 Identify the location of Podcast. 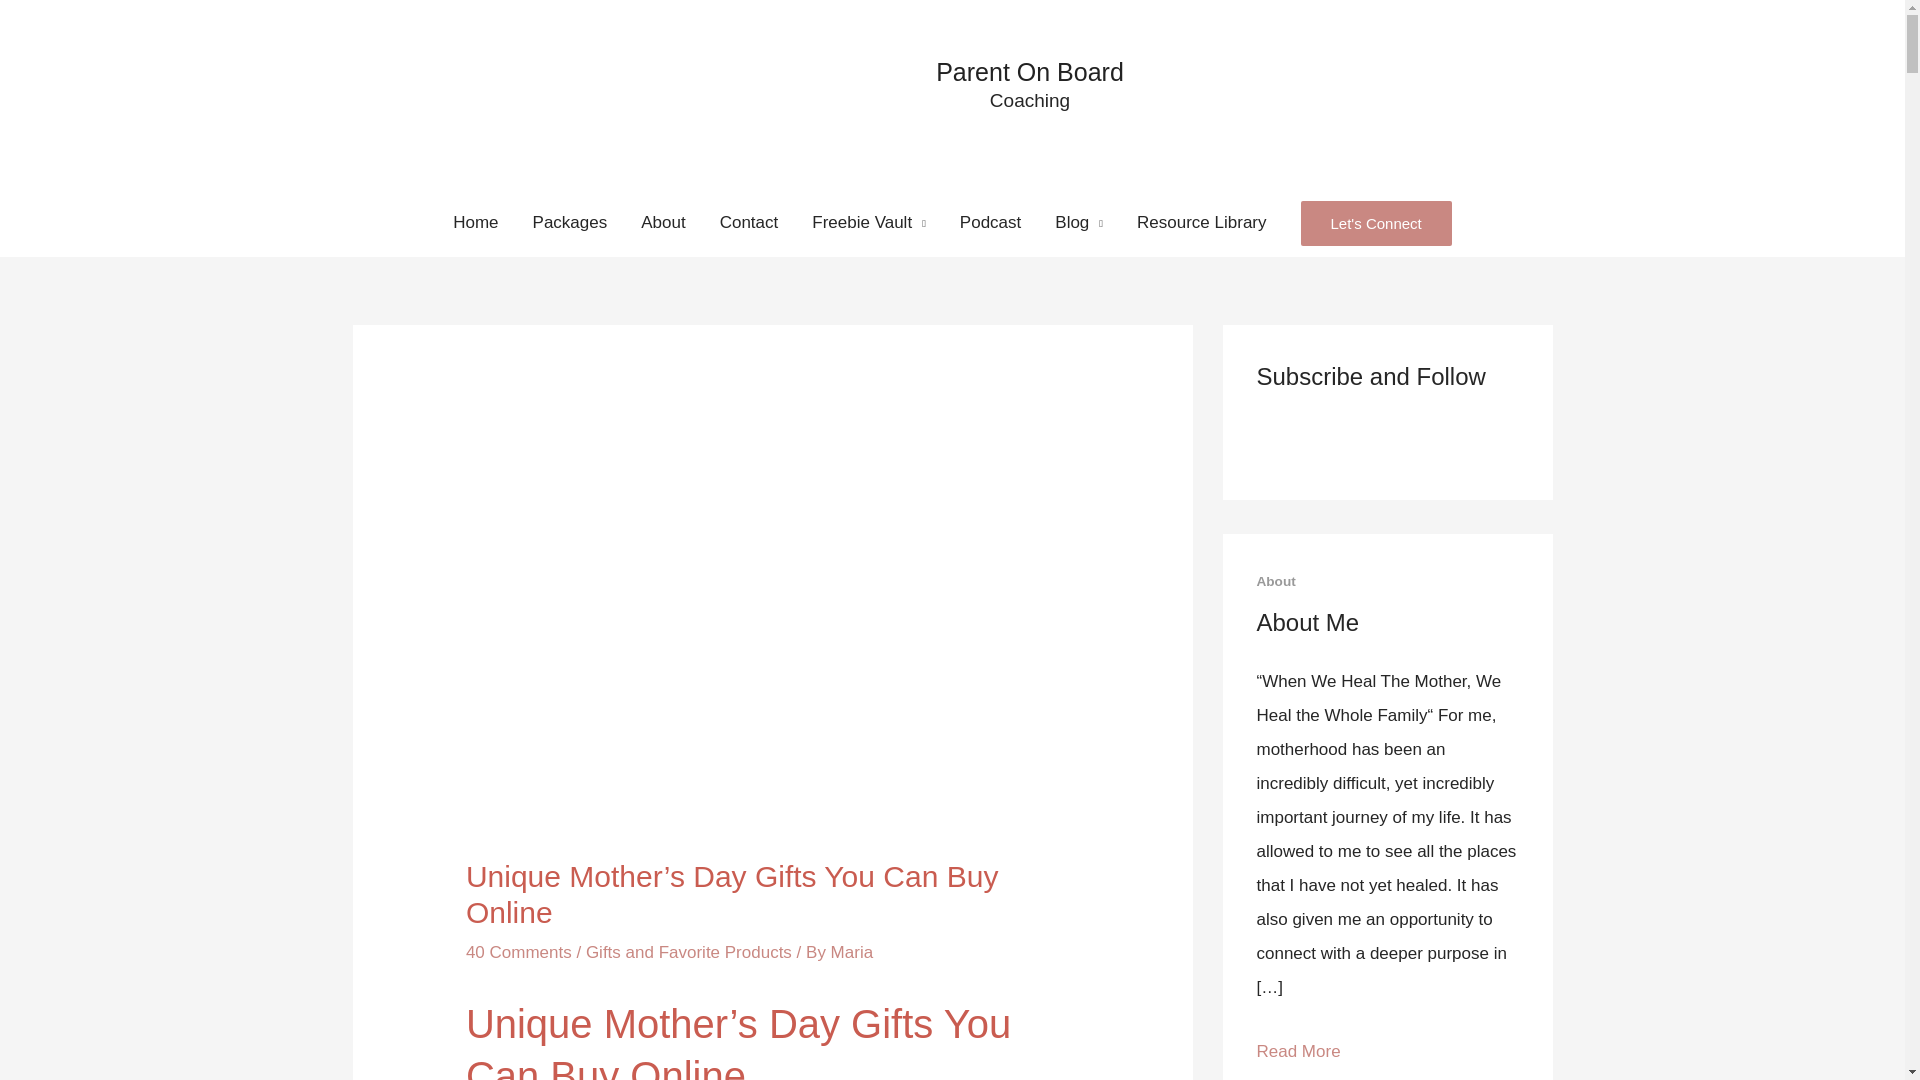
(990, 223).